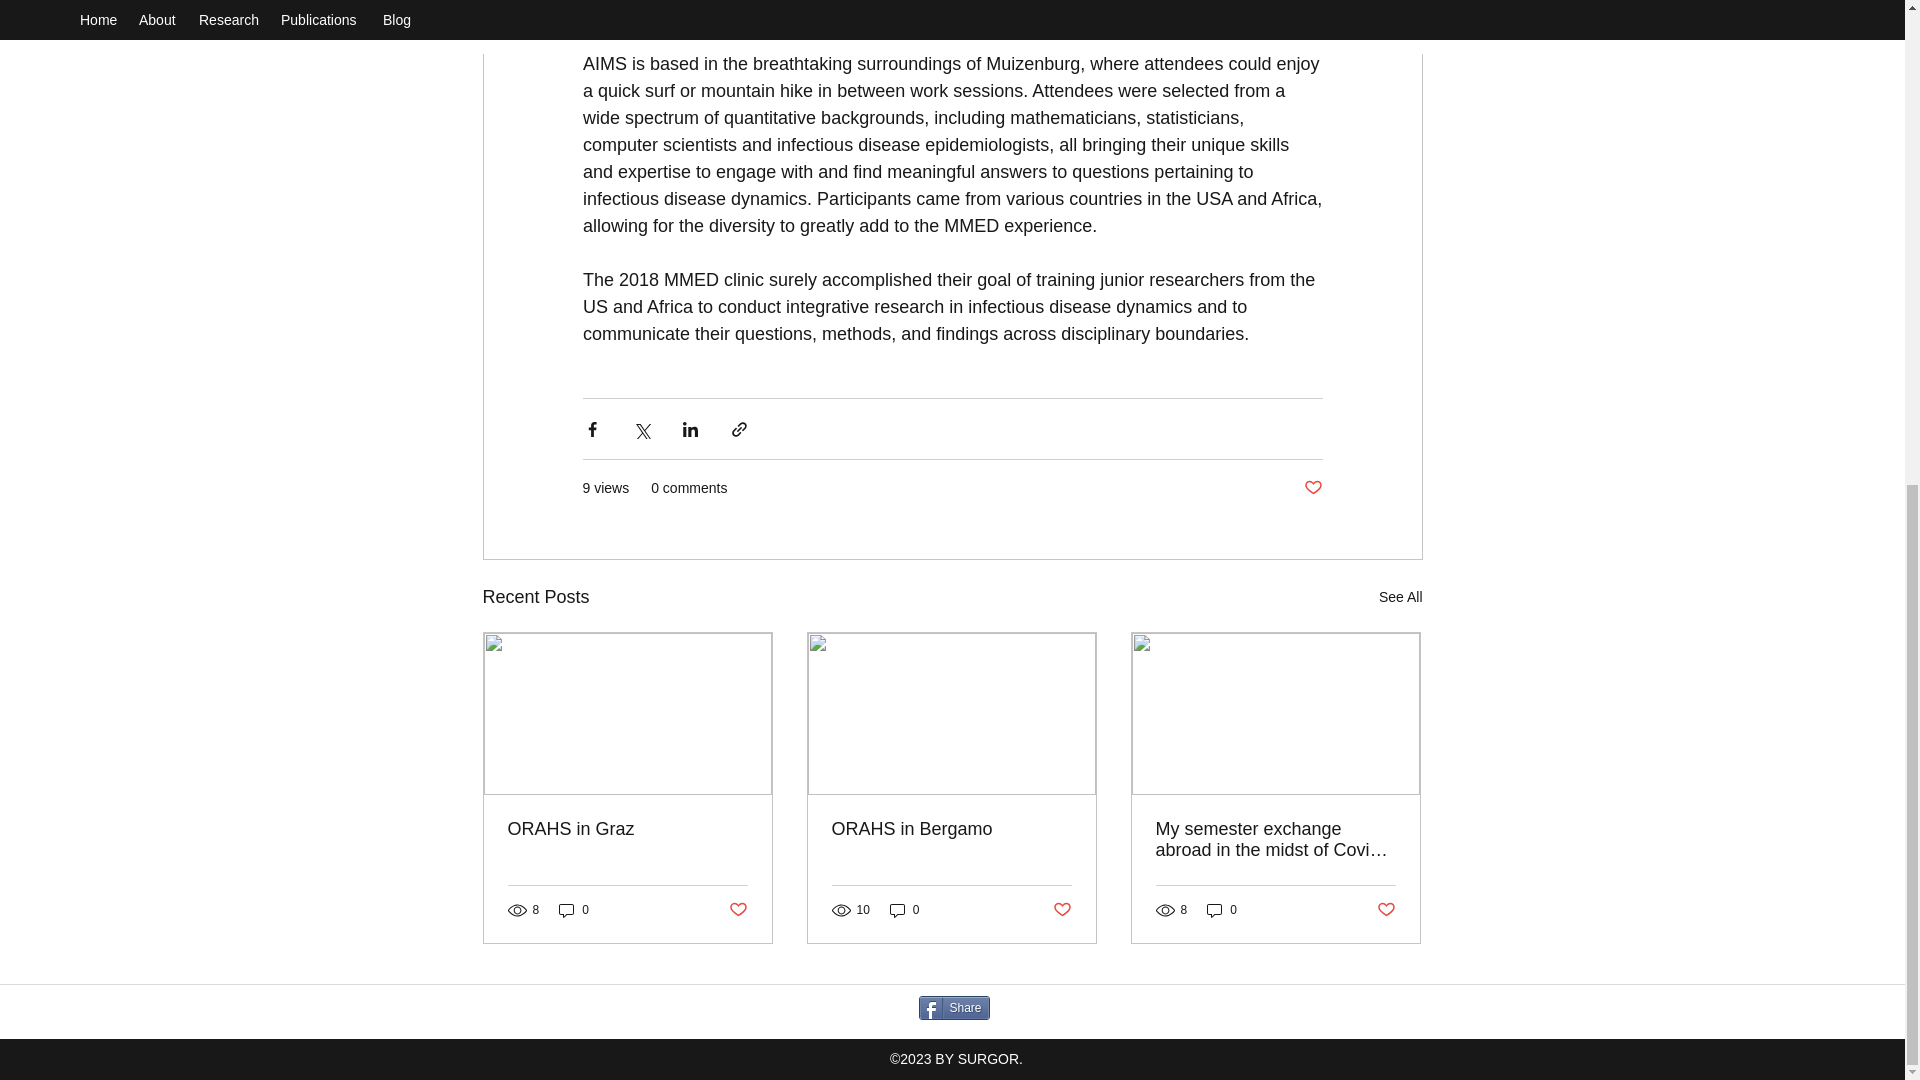 This screenshot has height=1080, width=1920. I want to click on ORAHS in Graz, so click(628, 829).